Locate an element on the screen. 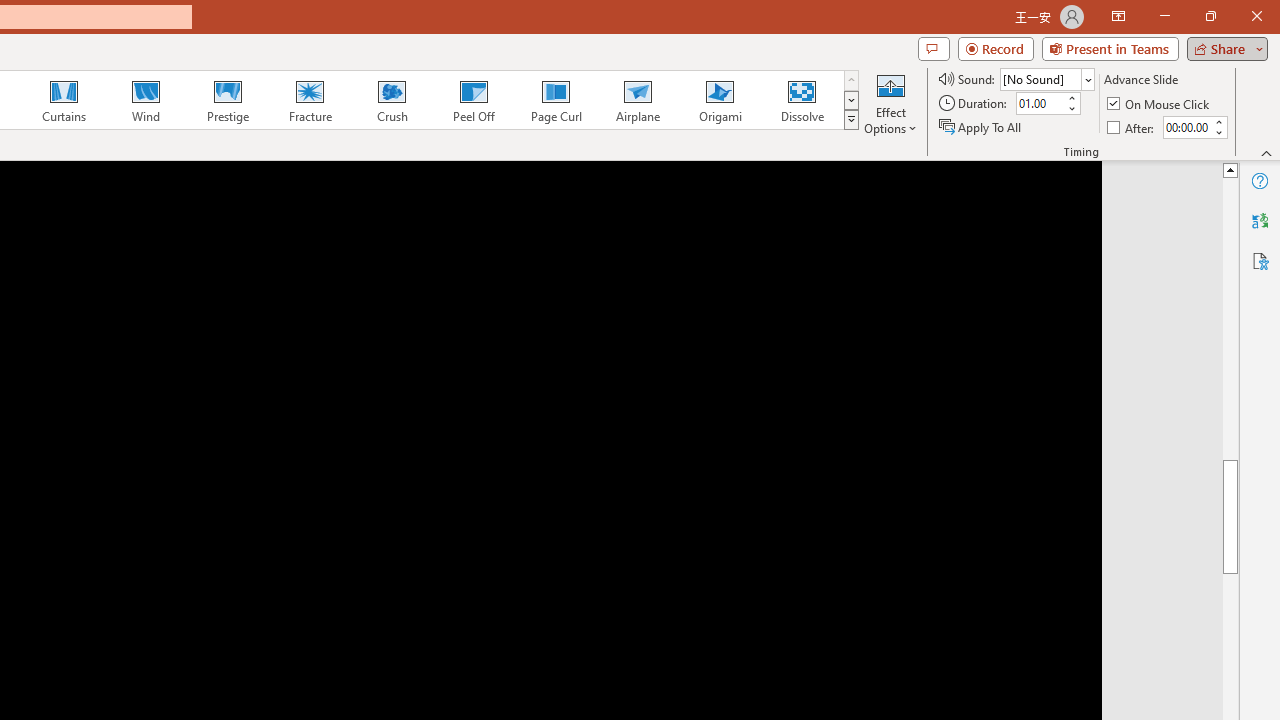  Apply To All is located at coordinates (981, 126).